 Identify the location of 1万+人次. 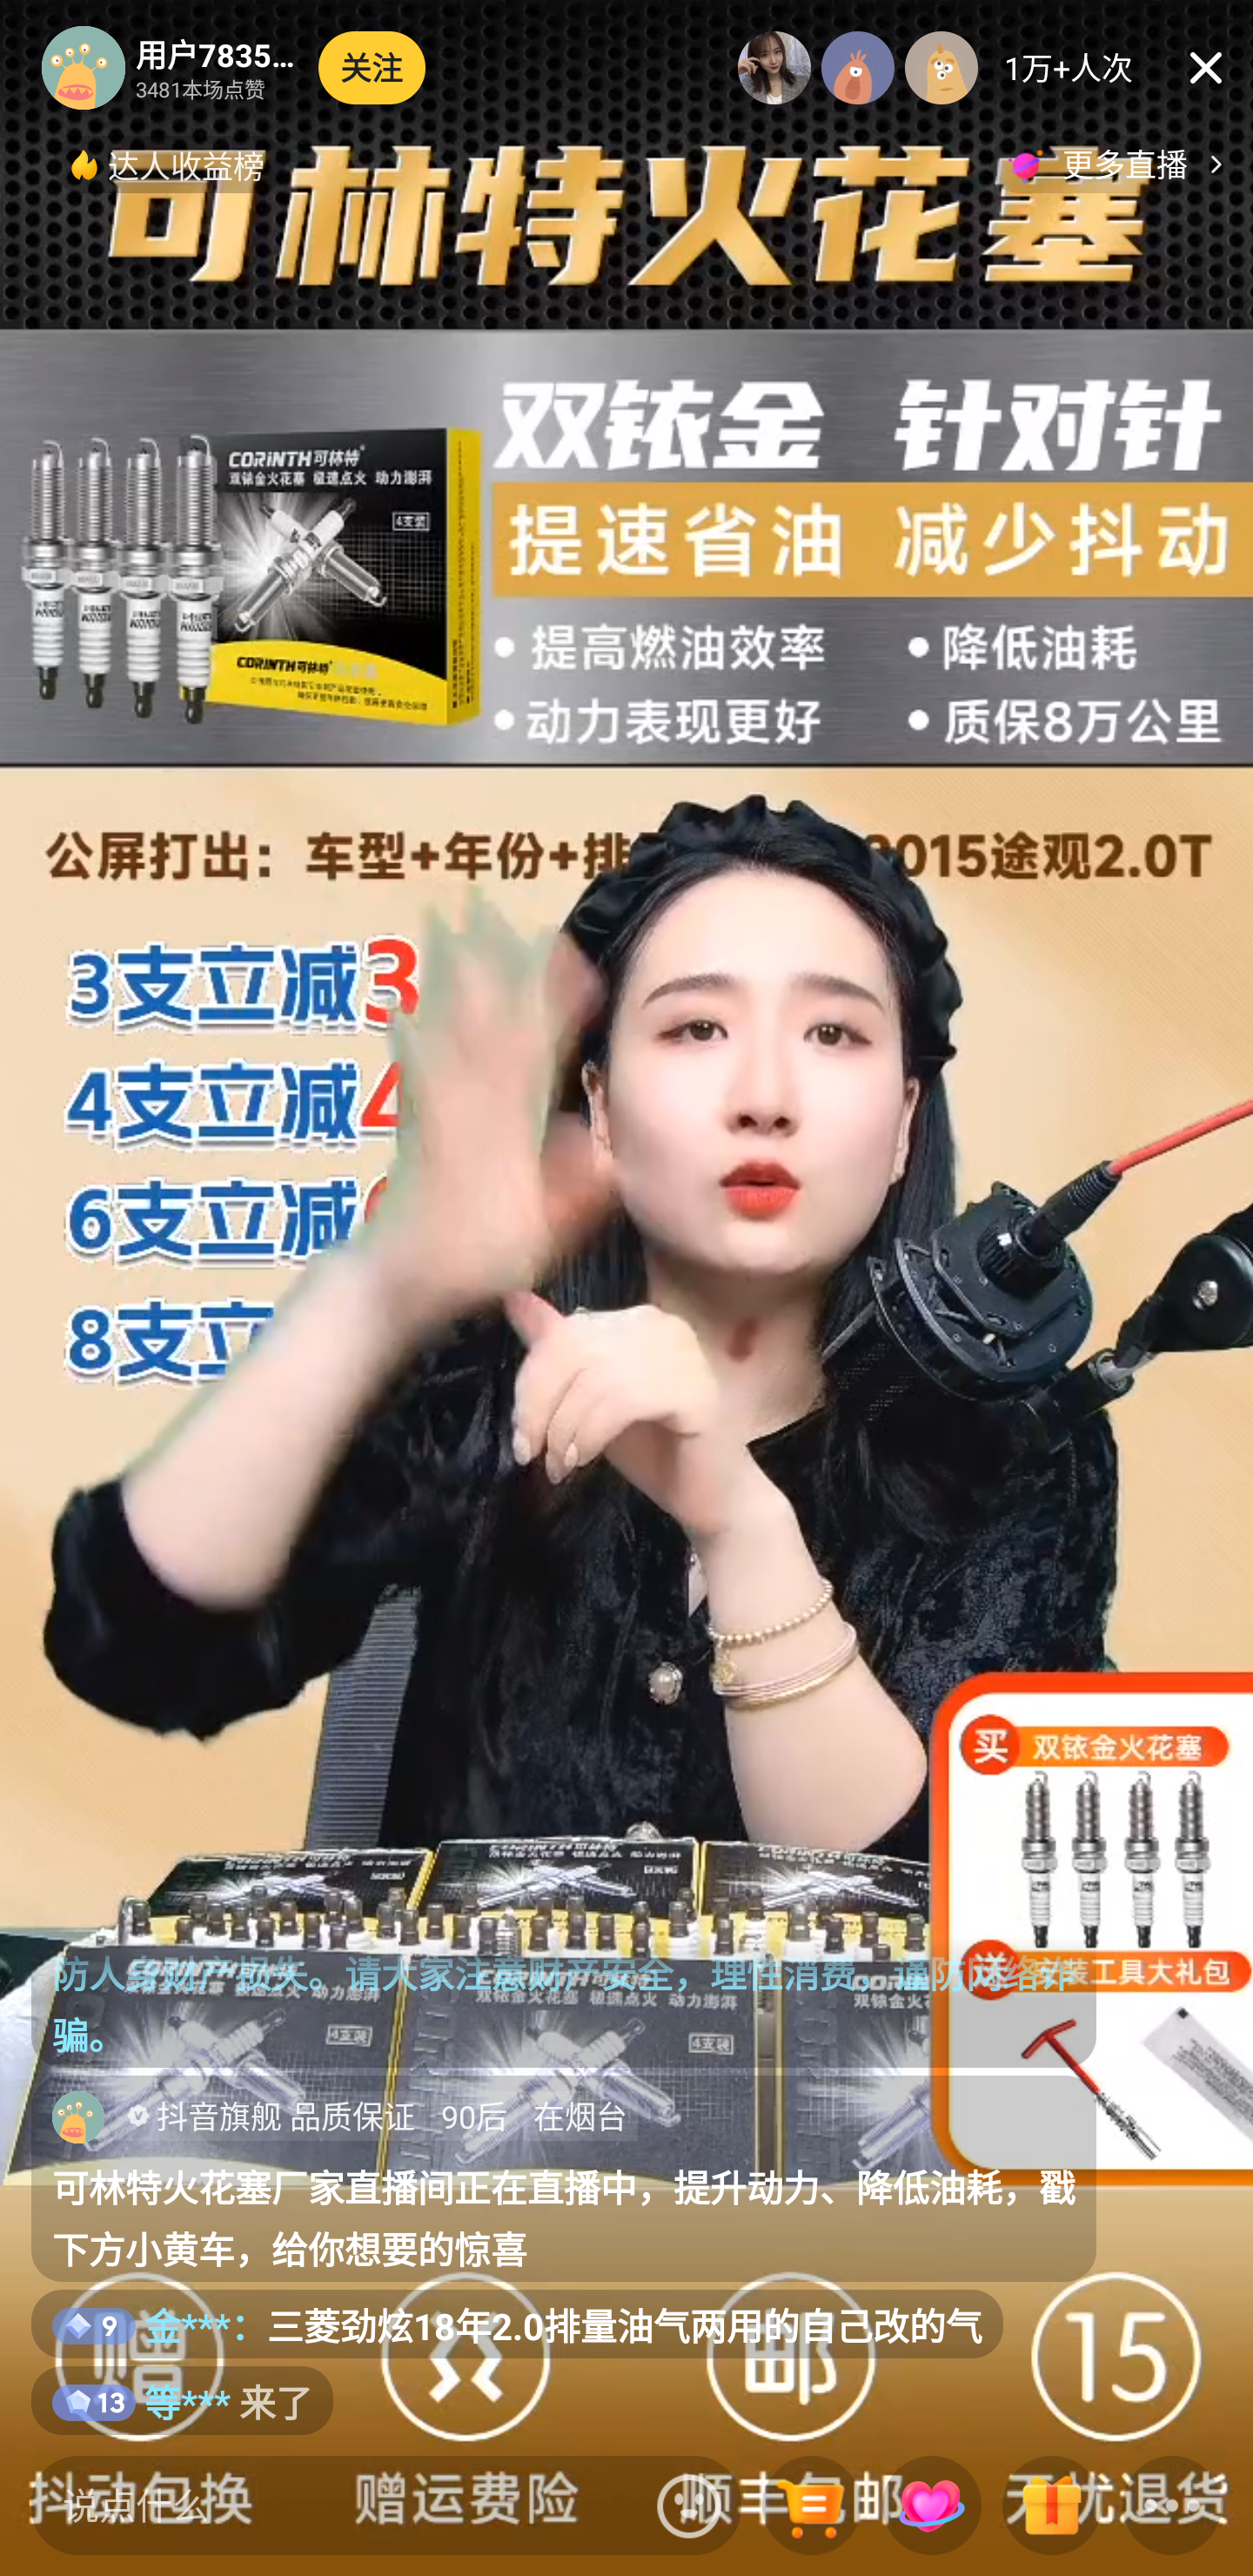
(1069, 68).